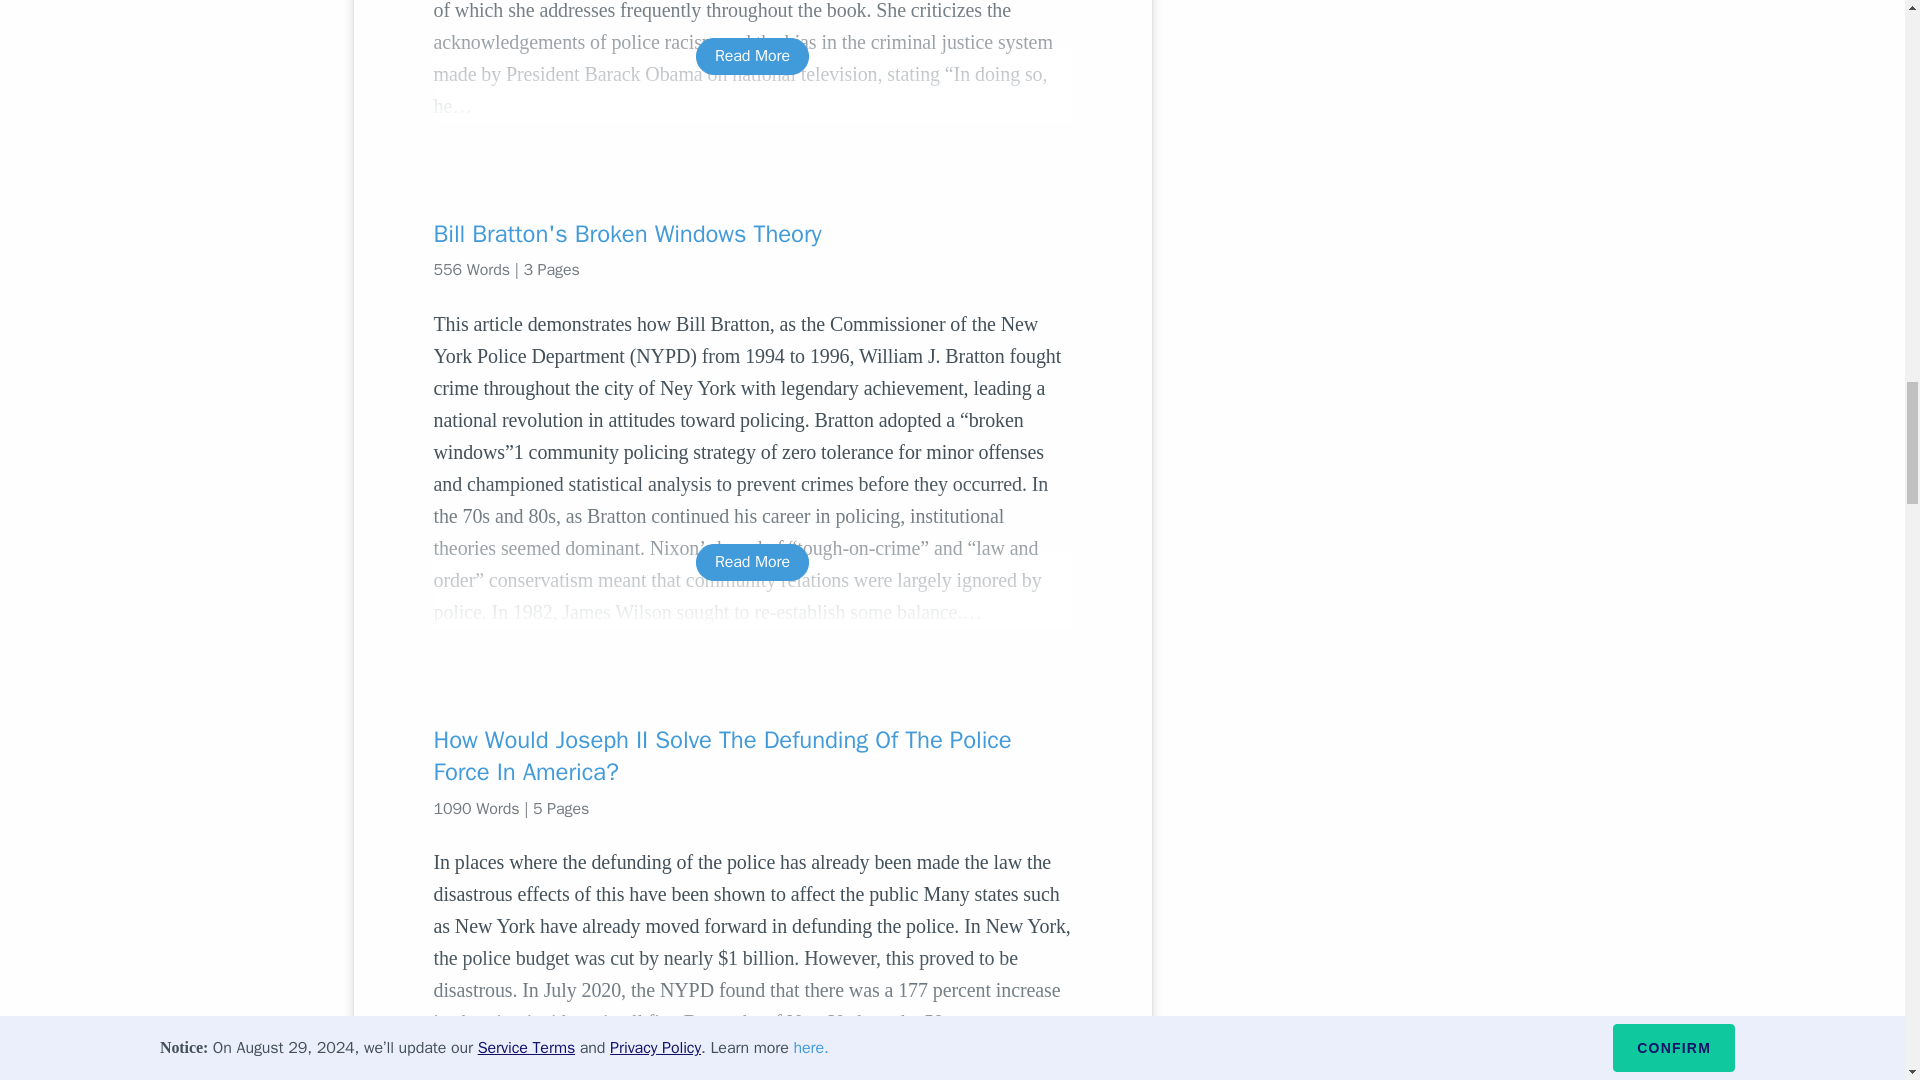 The height and width of the screenshot is (1080, 1920). Describe the element at coordinates (752, 56) in the screenshot. I see `Read More` at that location.